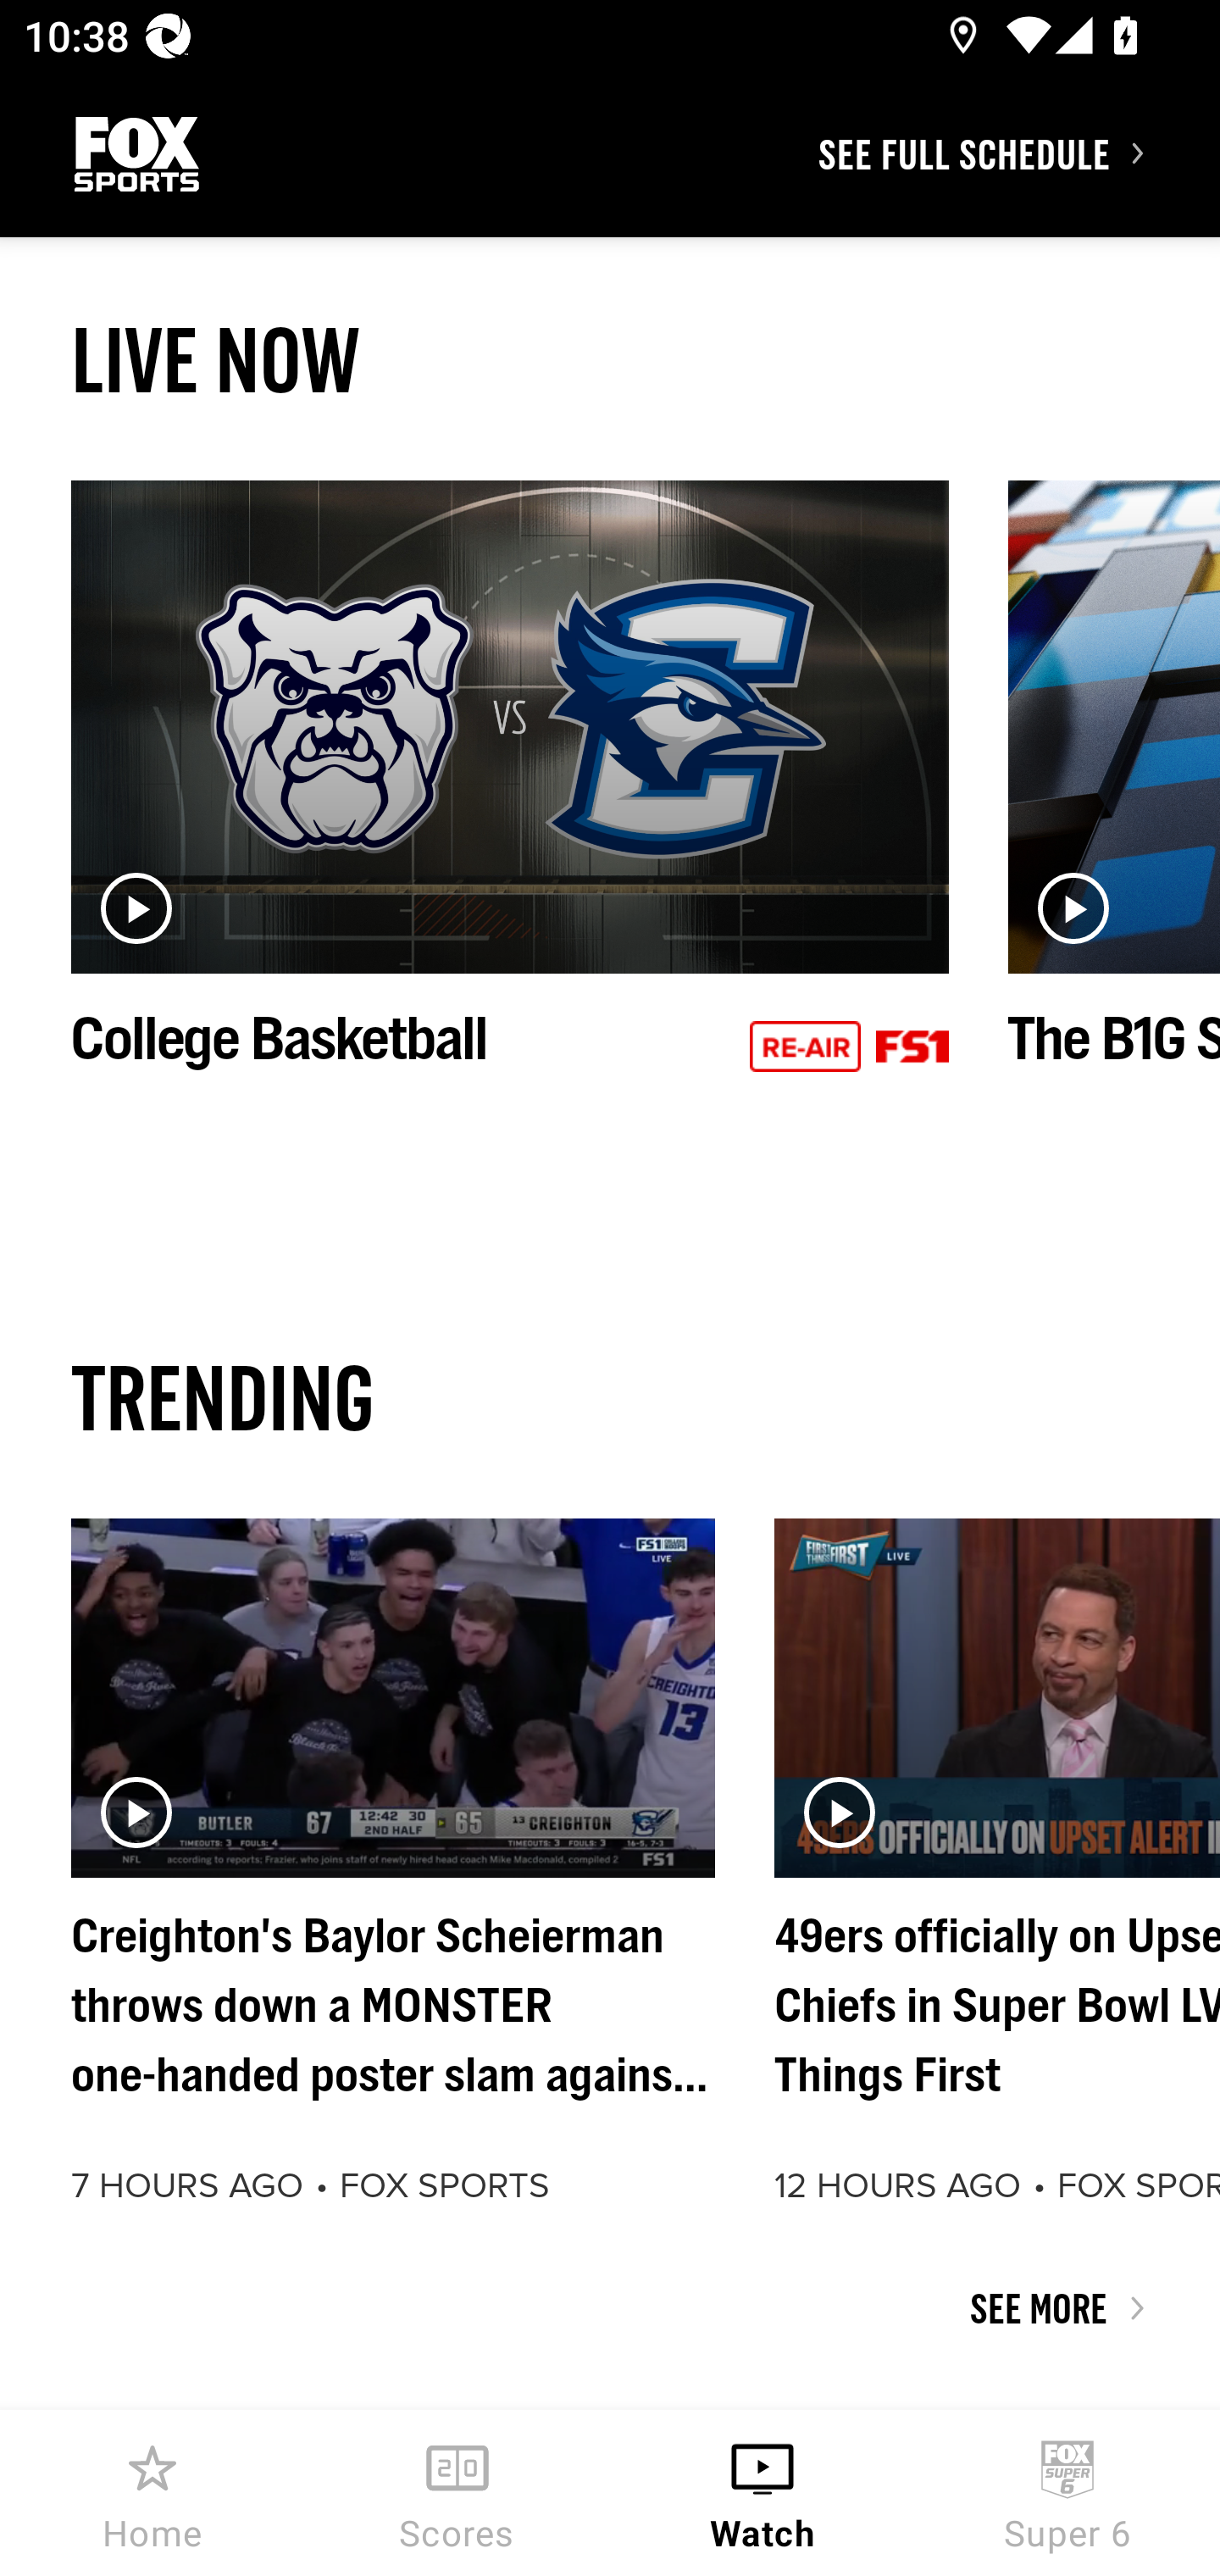 Image resolution: width=1220 pixels, height=2576 pixels. I want to click on TRENDING, so click(610, 1396).